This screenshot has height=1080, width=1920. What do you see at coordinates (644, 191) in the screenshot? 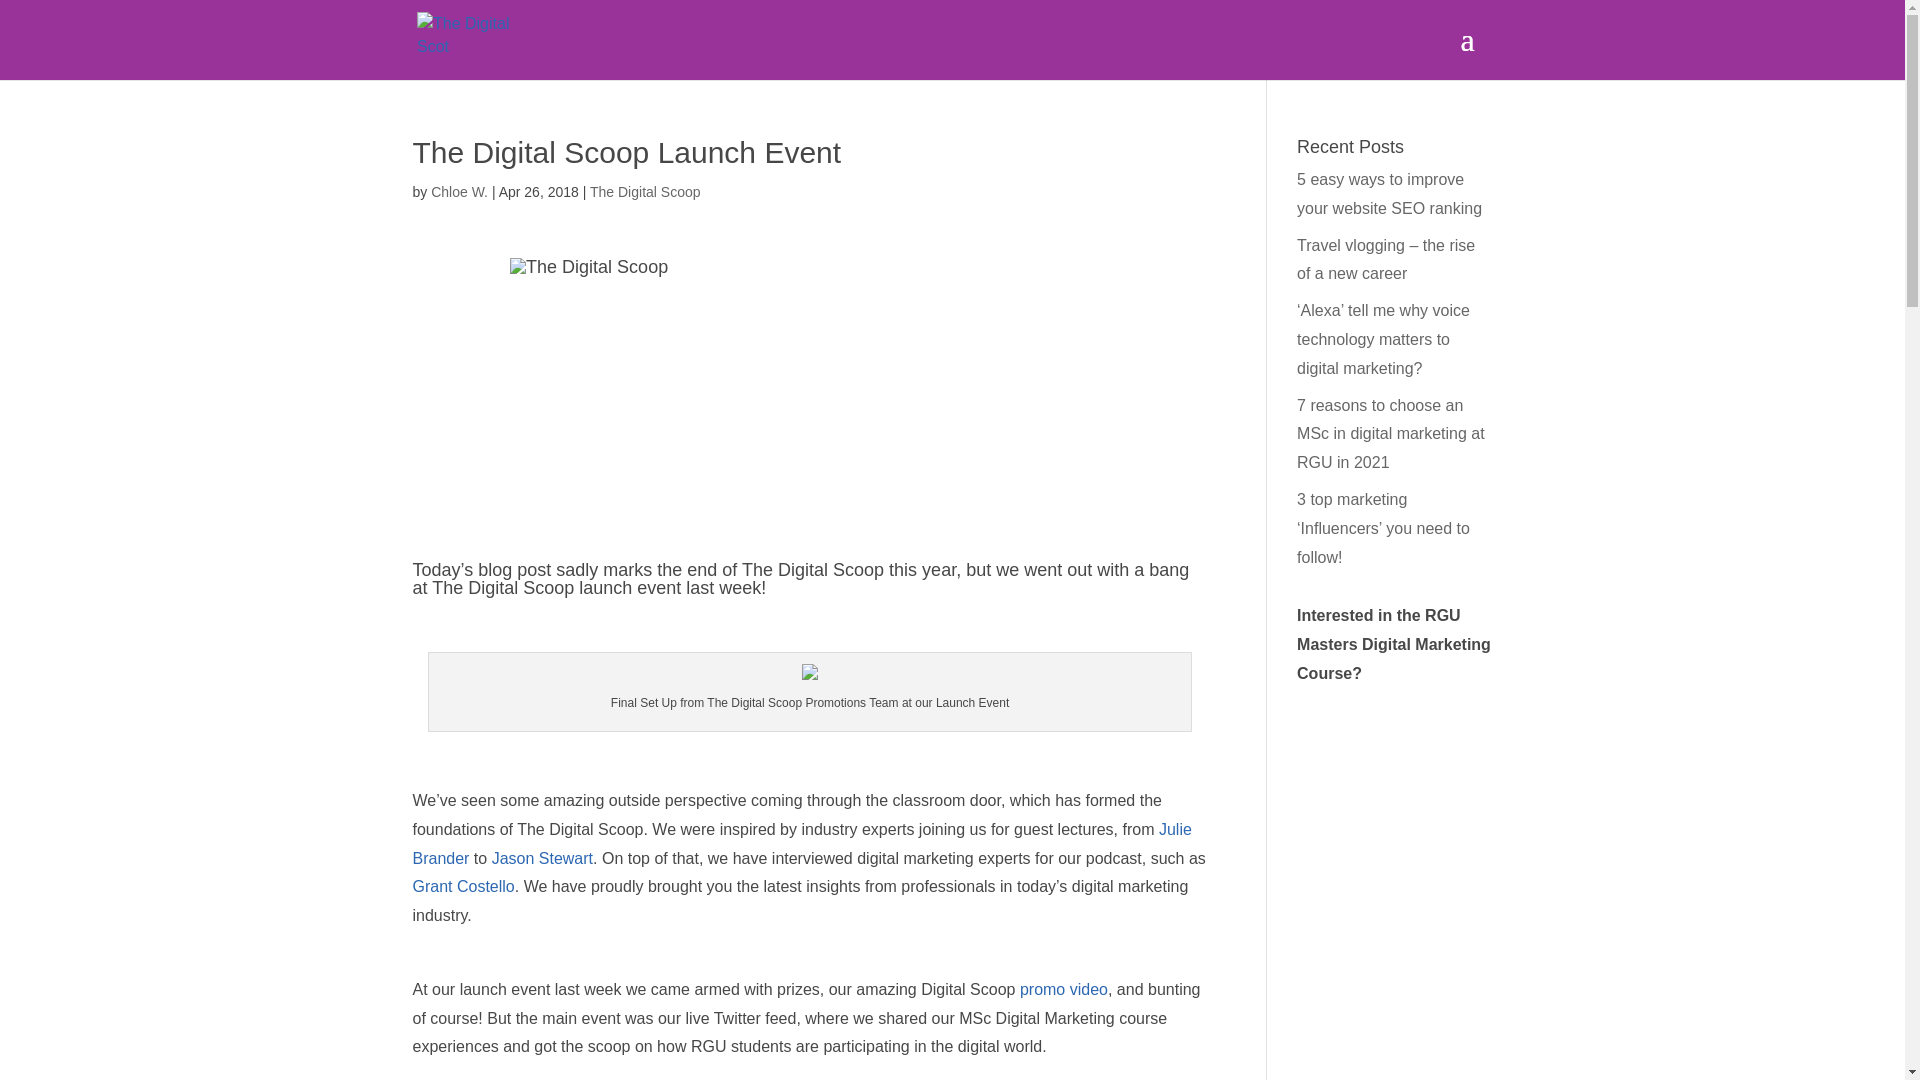
I see `The Digital Scoop` at bounding box center [644, 191].